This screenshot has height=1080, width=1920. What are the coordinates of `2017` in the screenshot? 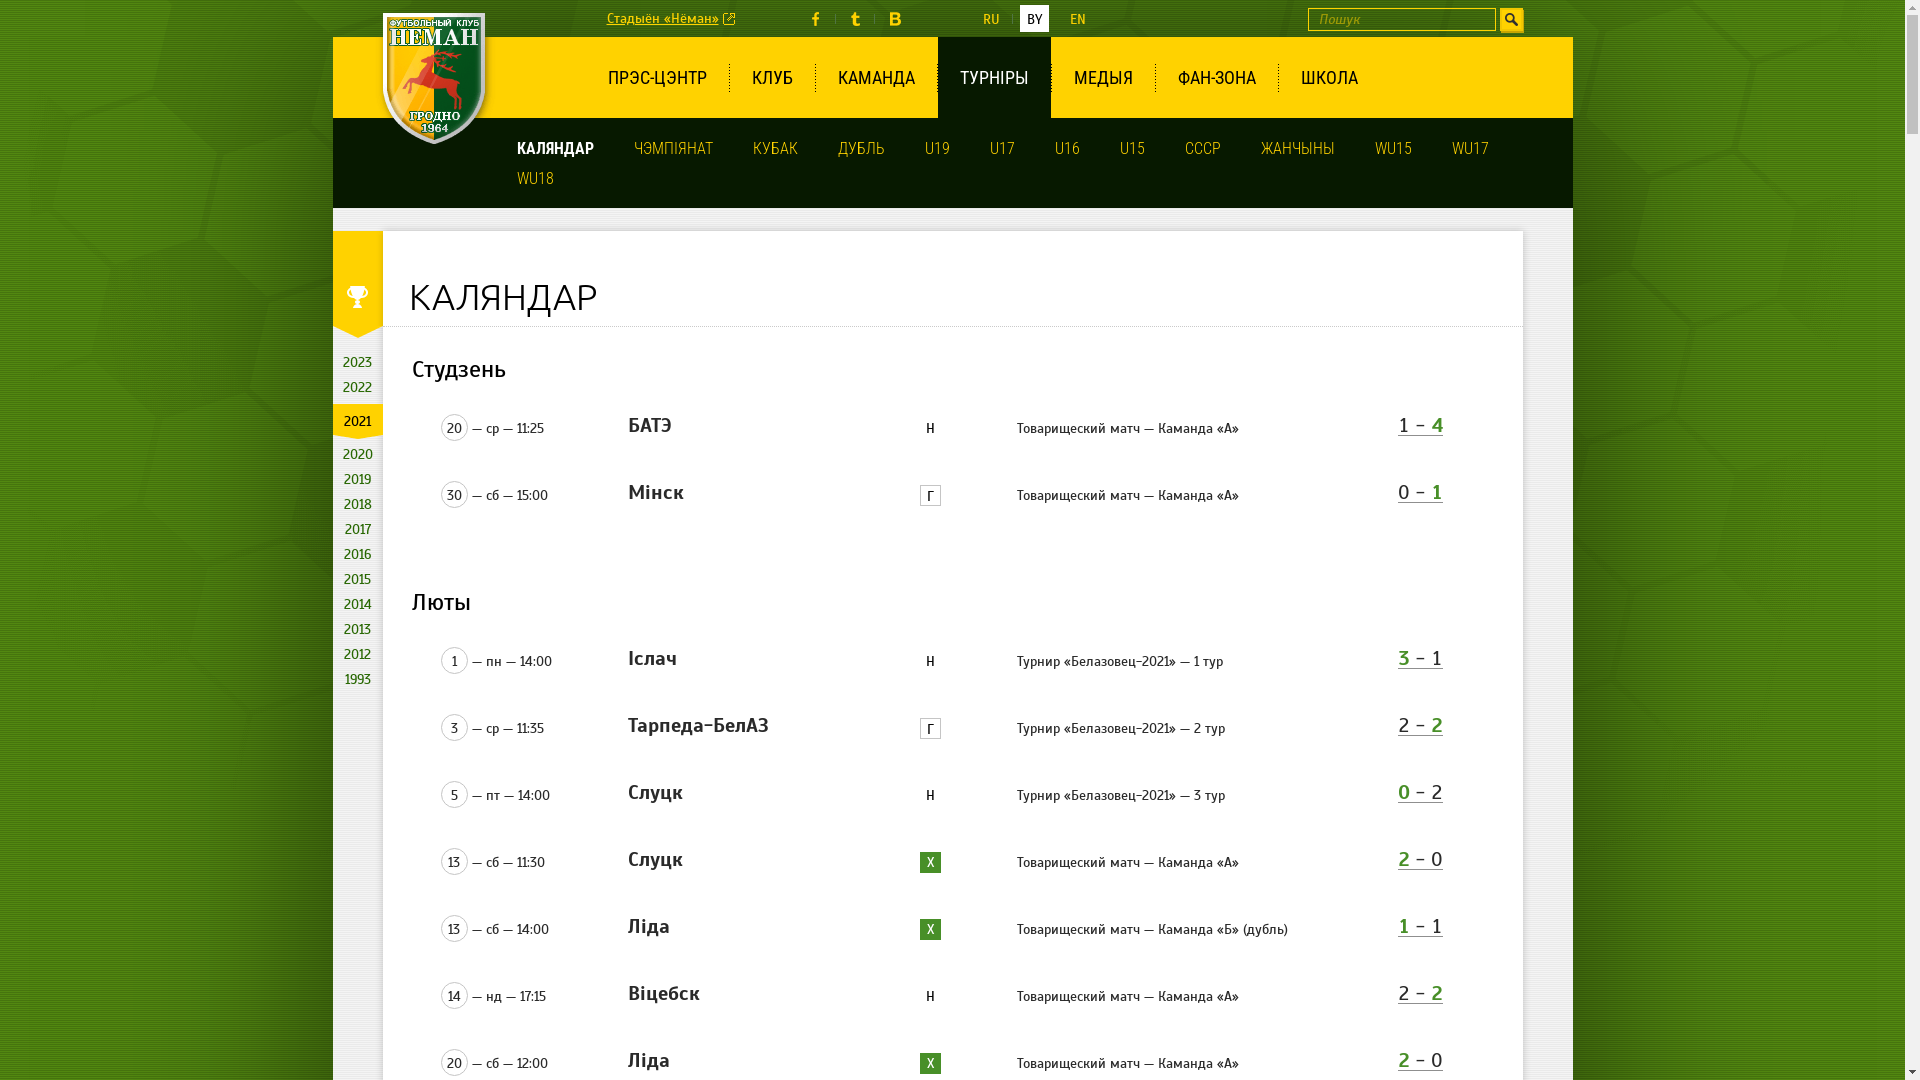 It's located at (357, 530).